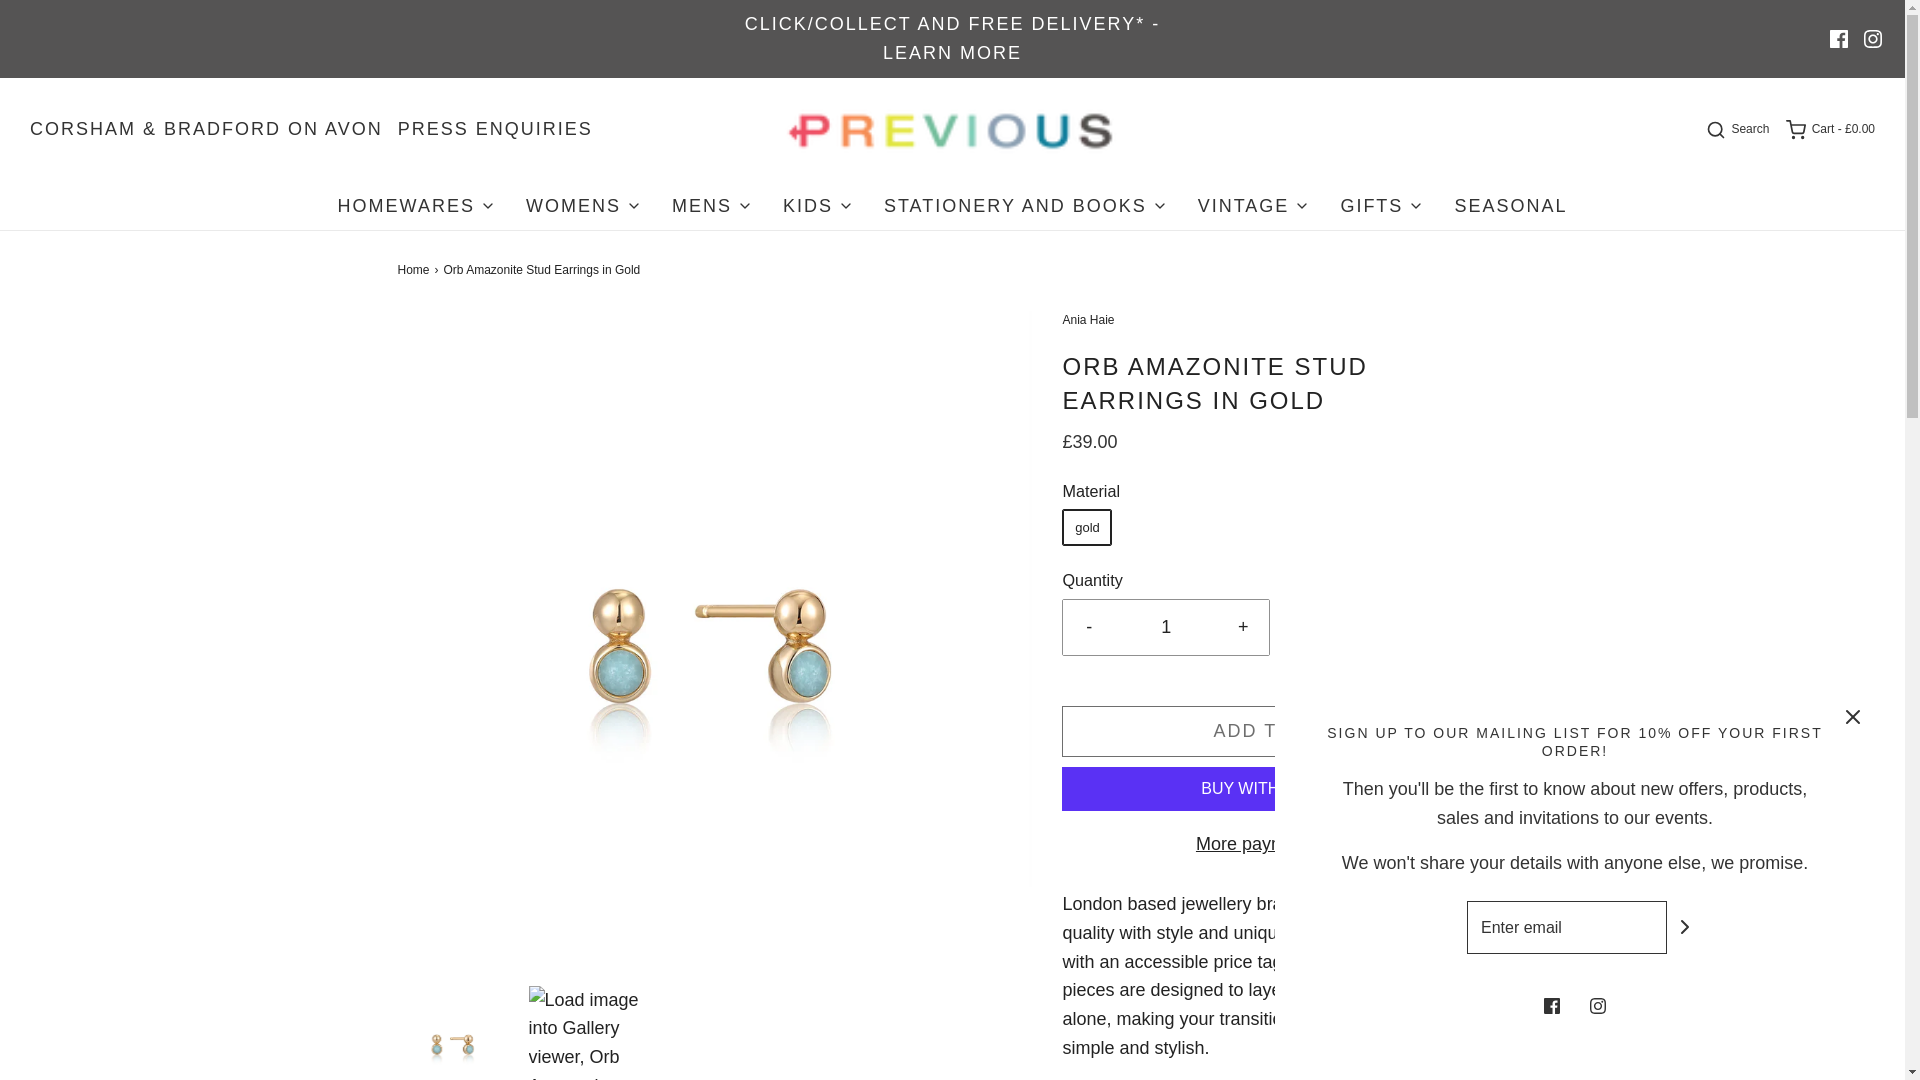  What do you see at coordinates (495, 128) in the screenshot?
I see `PRESS ENQUIRIES` at bounding box center [495, 128].